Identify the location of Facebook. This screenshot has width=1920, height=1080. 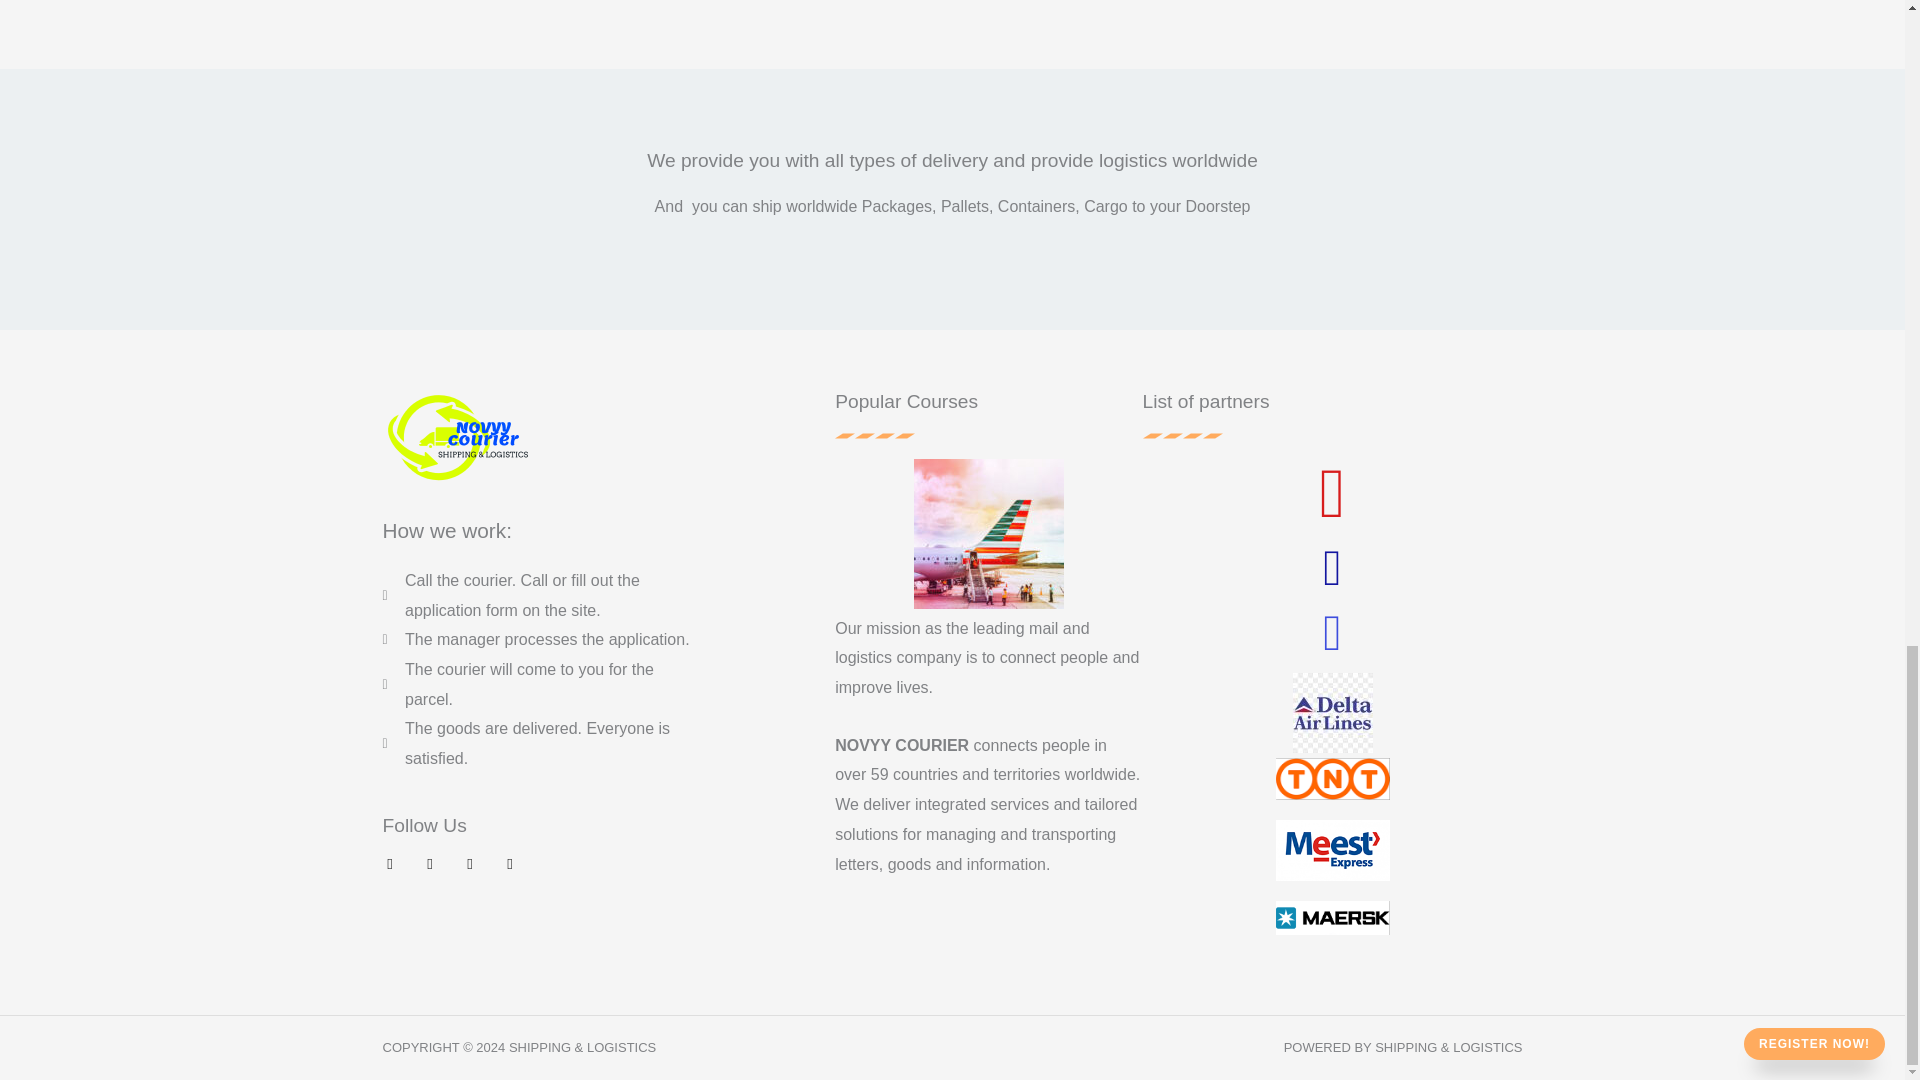
(390, 864).